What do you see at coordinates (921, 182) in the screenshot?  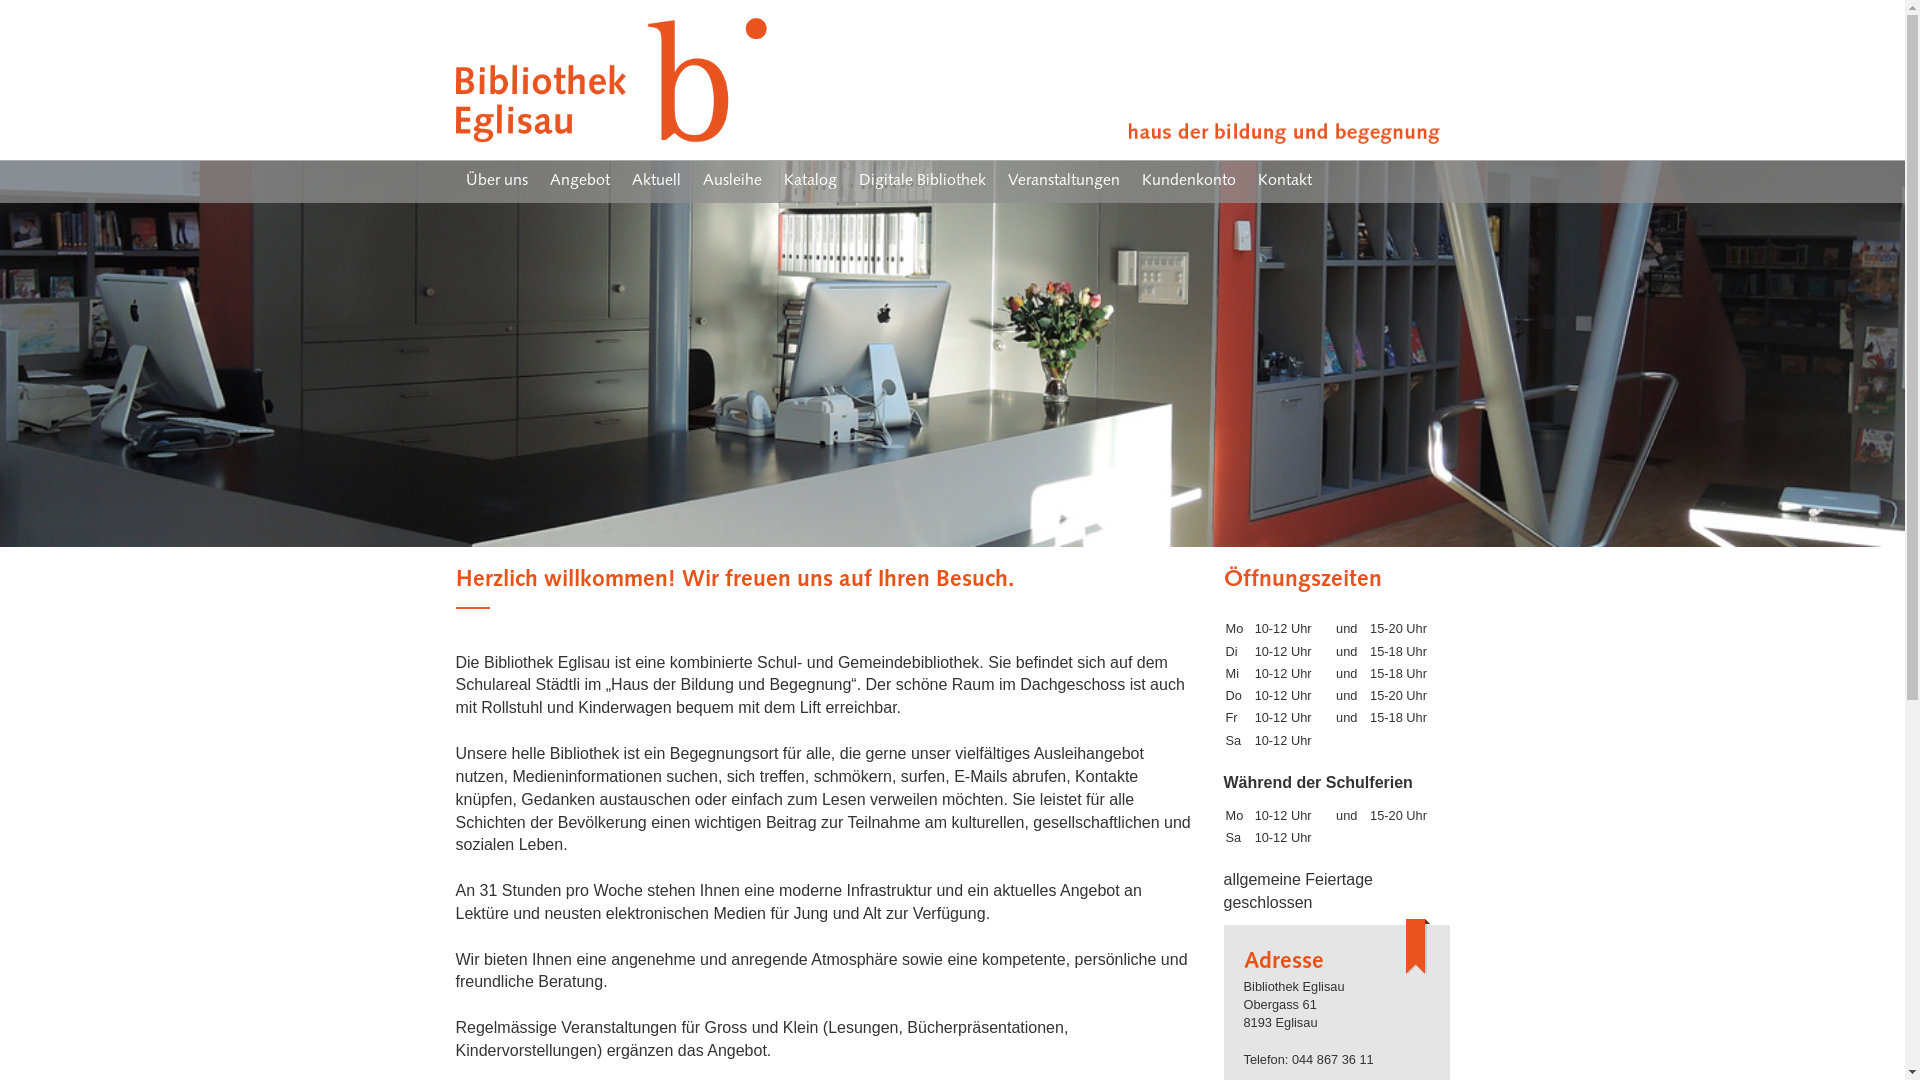 I see `Digitale Bibliothek` at bounding box center [921, 182].